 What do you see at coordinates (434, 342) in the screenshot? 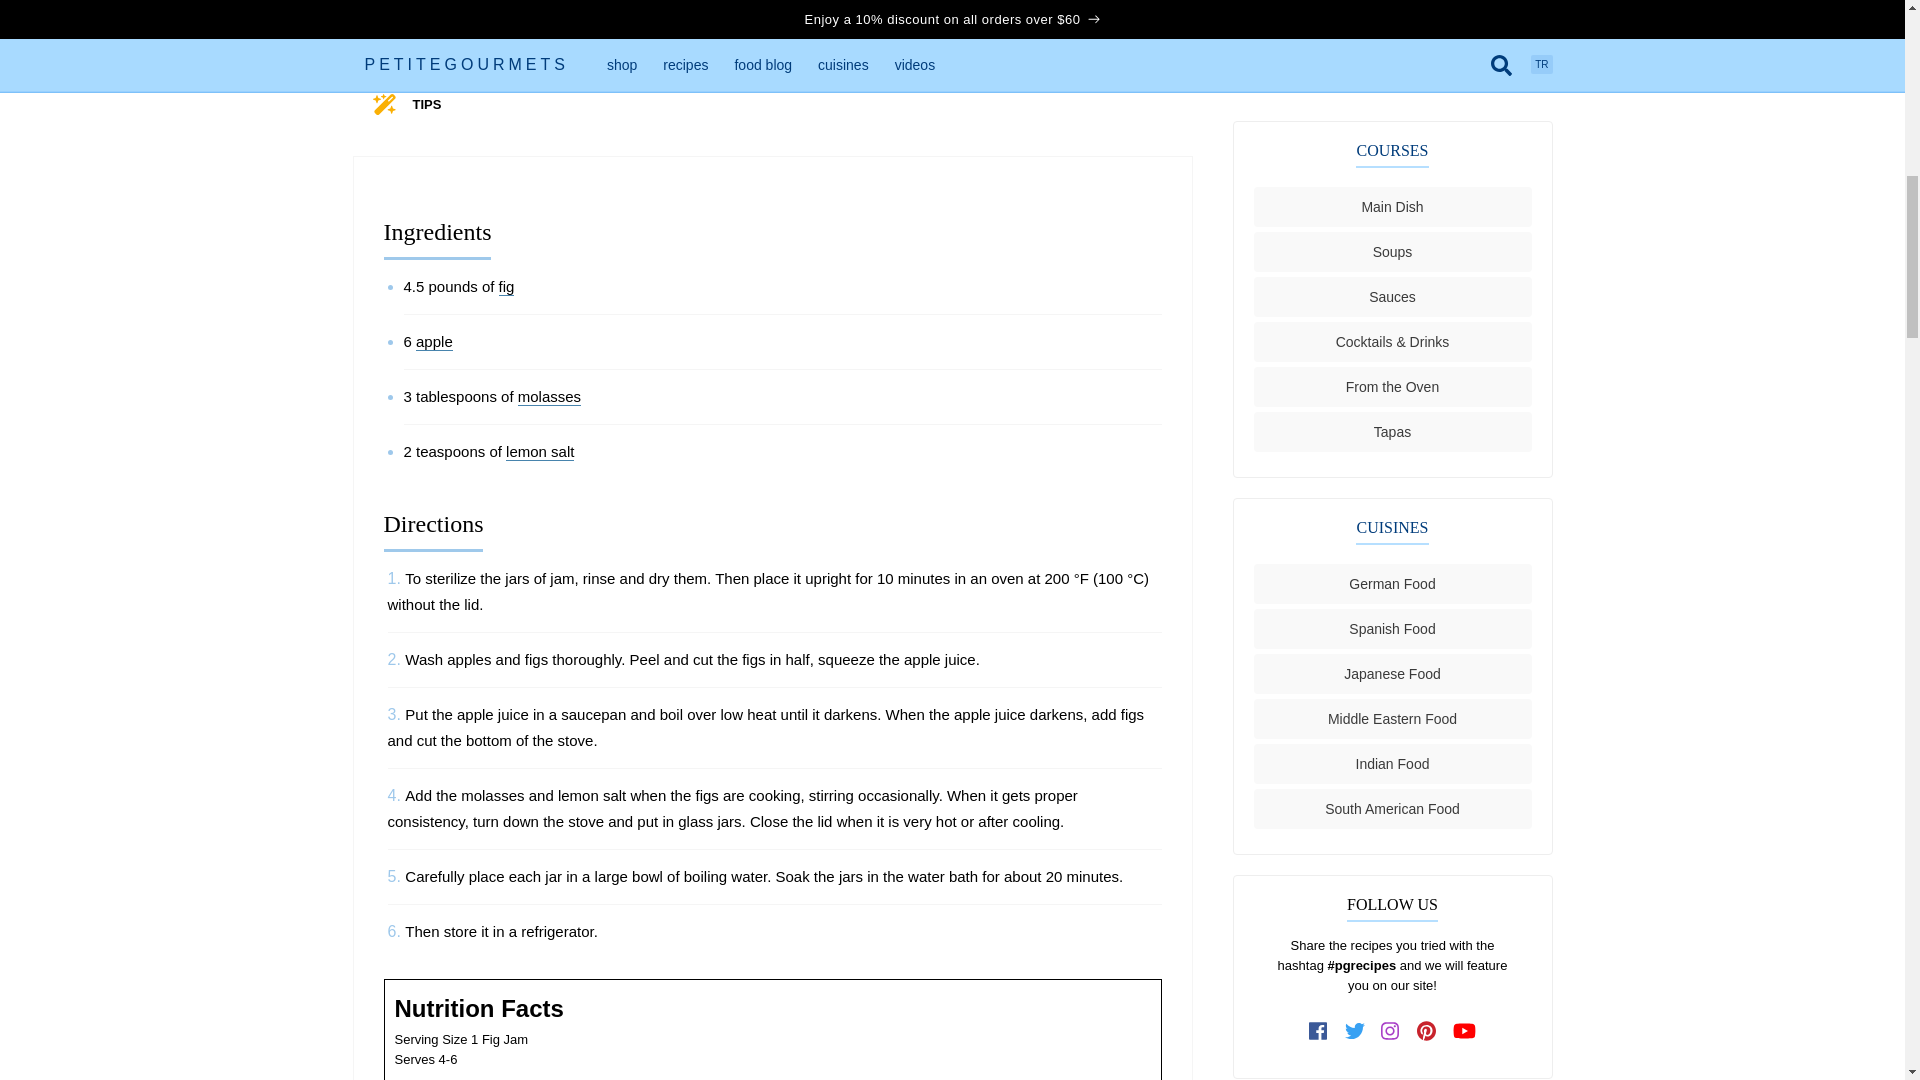
I see `apple` at bounding box center [434, 342].